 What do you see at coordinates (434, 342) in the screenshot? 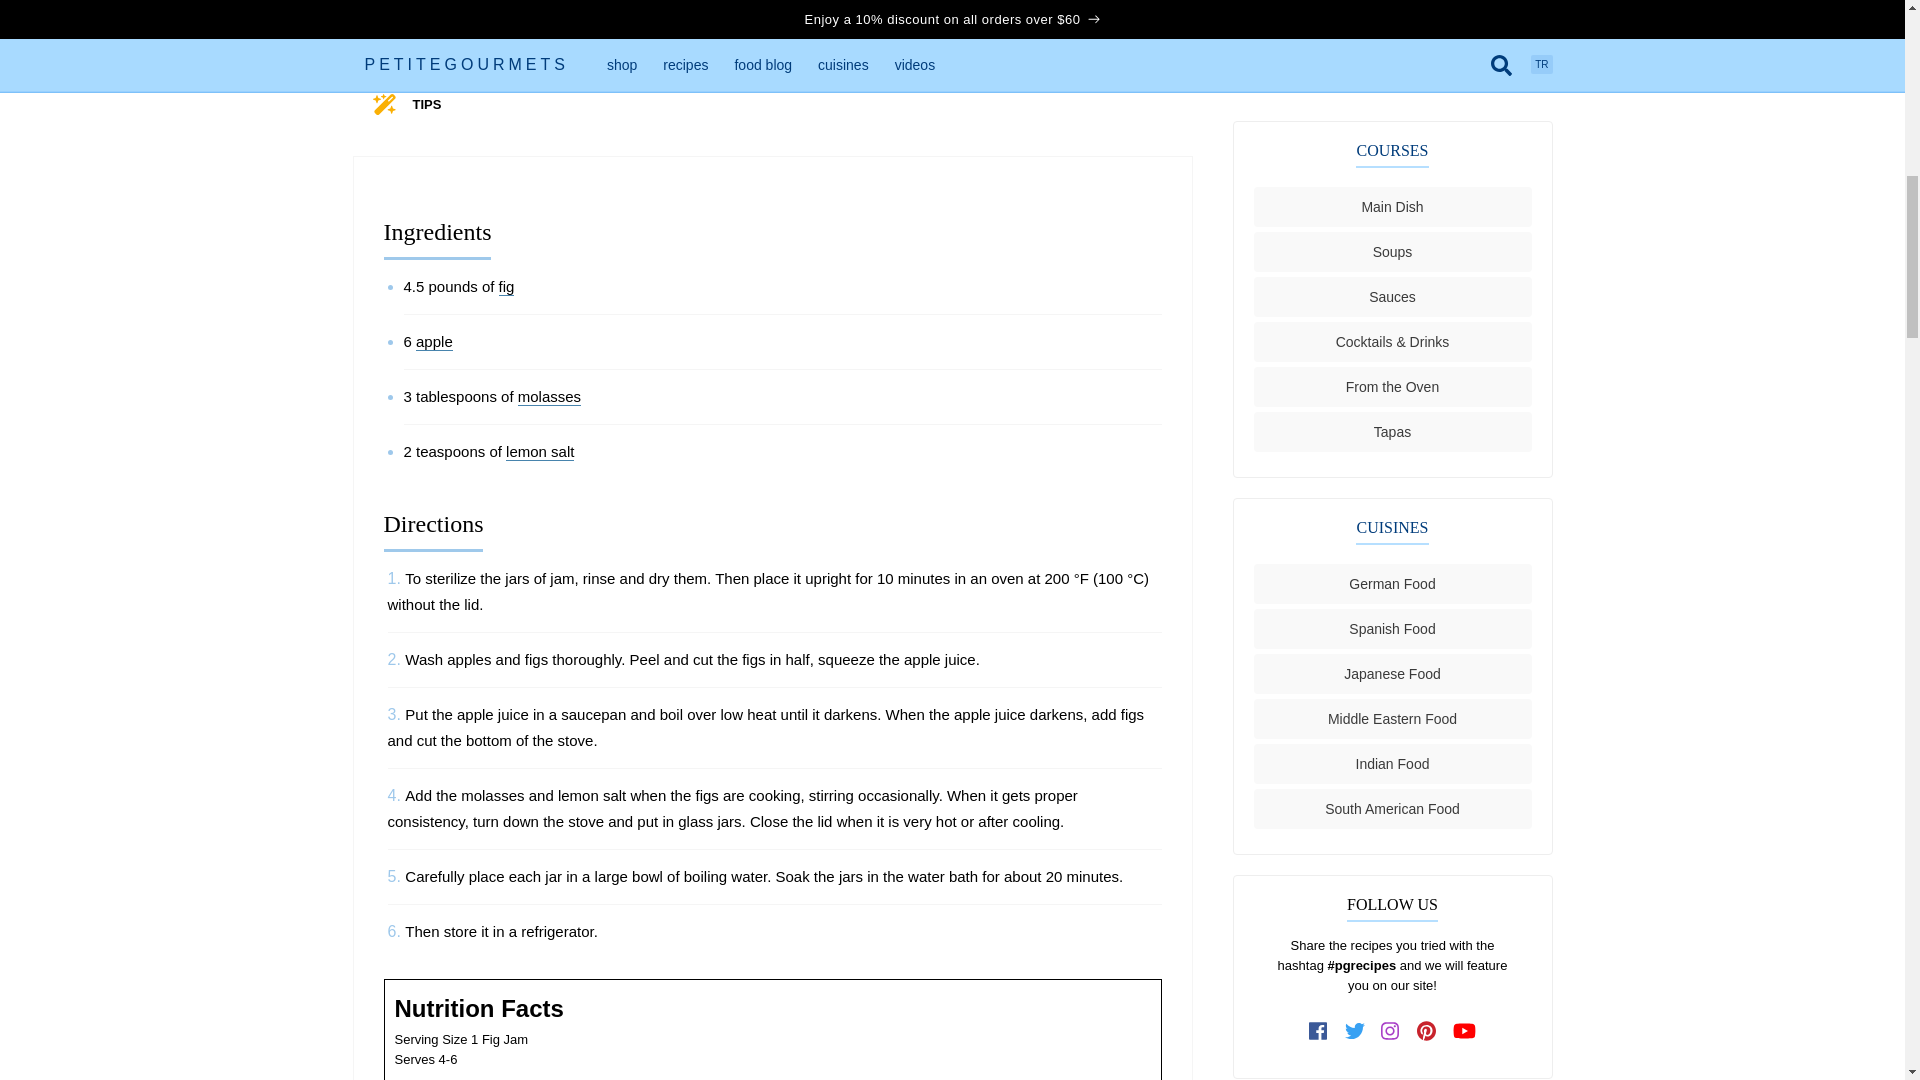
I see `apple` at bounding box center [434, 342].